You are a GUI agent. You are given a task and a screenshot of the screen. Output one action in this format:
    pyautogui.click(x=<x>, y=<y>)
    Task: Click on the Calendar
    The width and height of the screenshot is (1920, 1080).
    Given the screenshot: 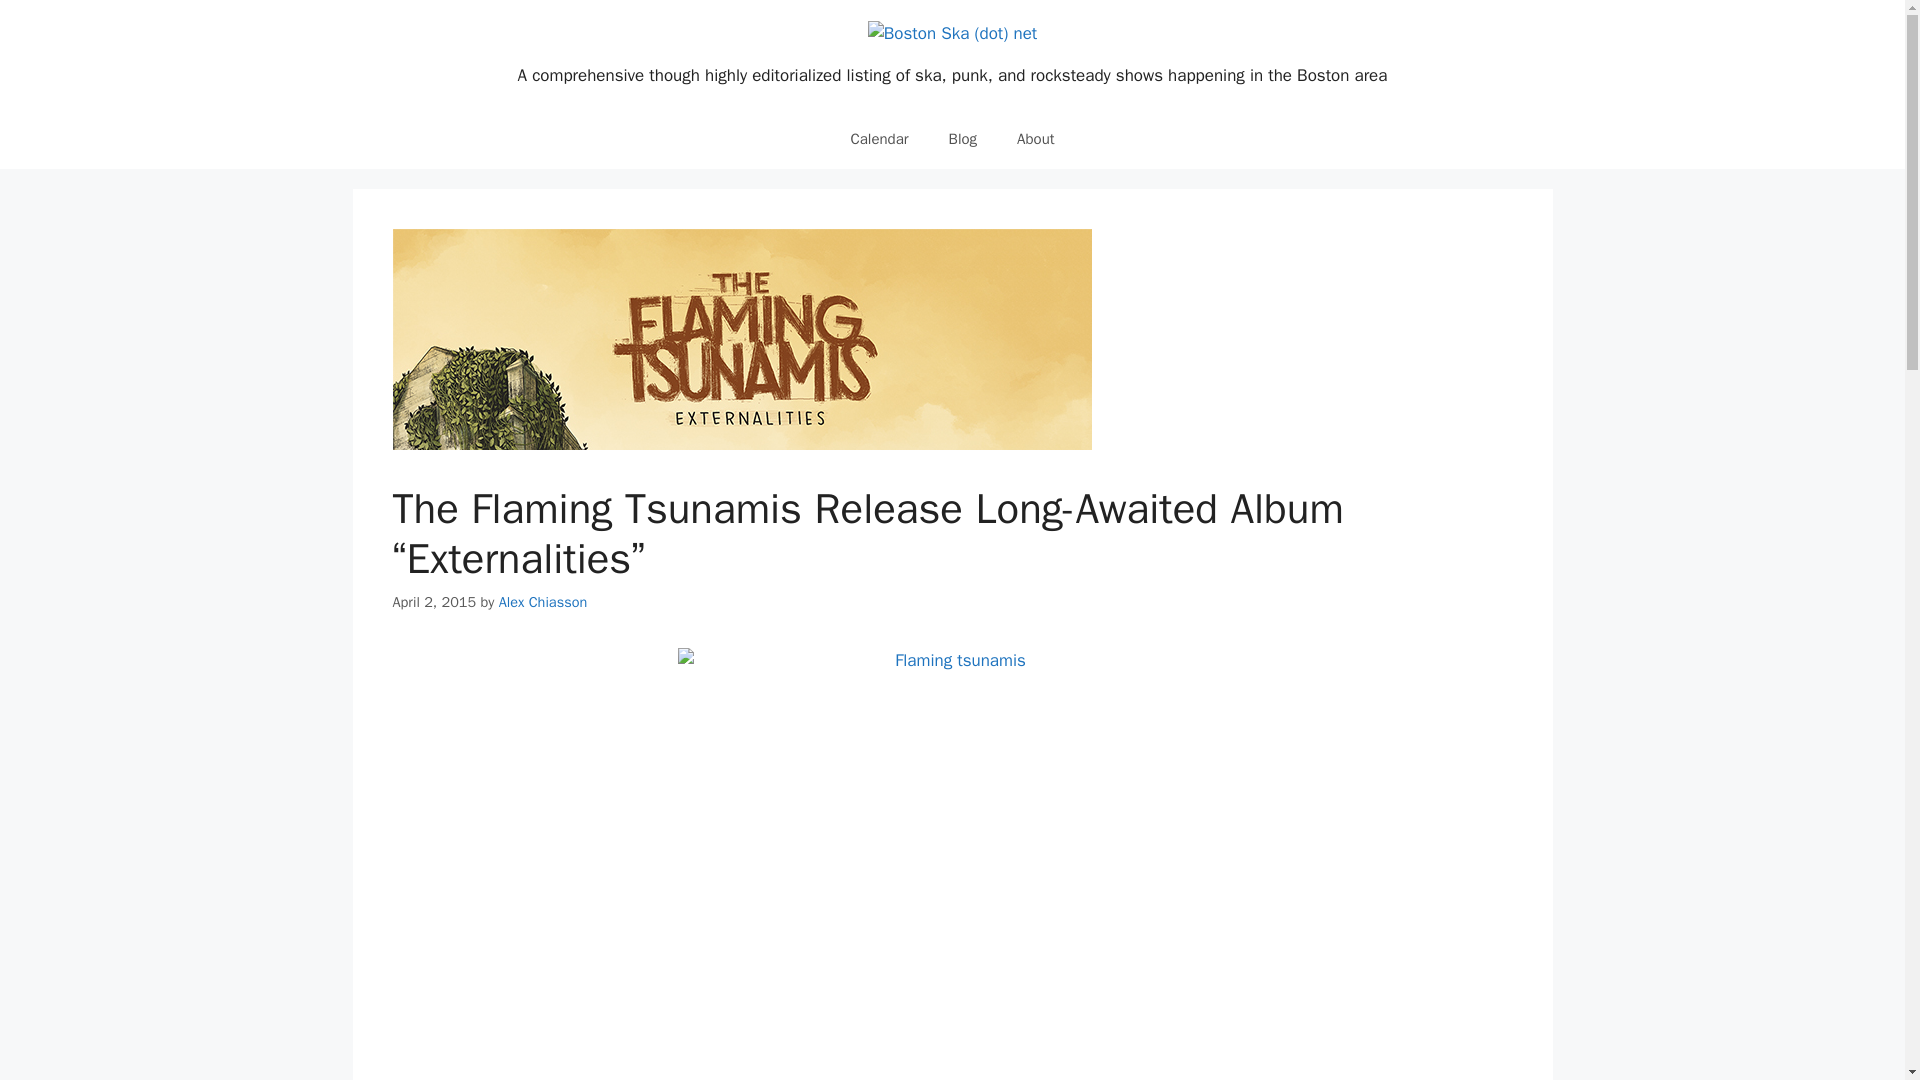 What is the action you would take?
    pyautogui.click(x=878, y=138)
    